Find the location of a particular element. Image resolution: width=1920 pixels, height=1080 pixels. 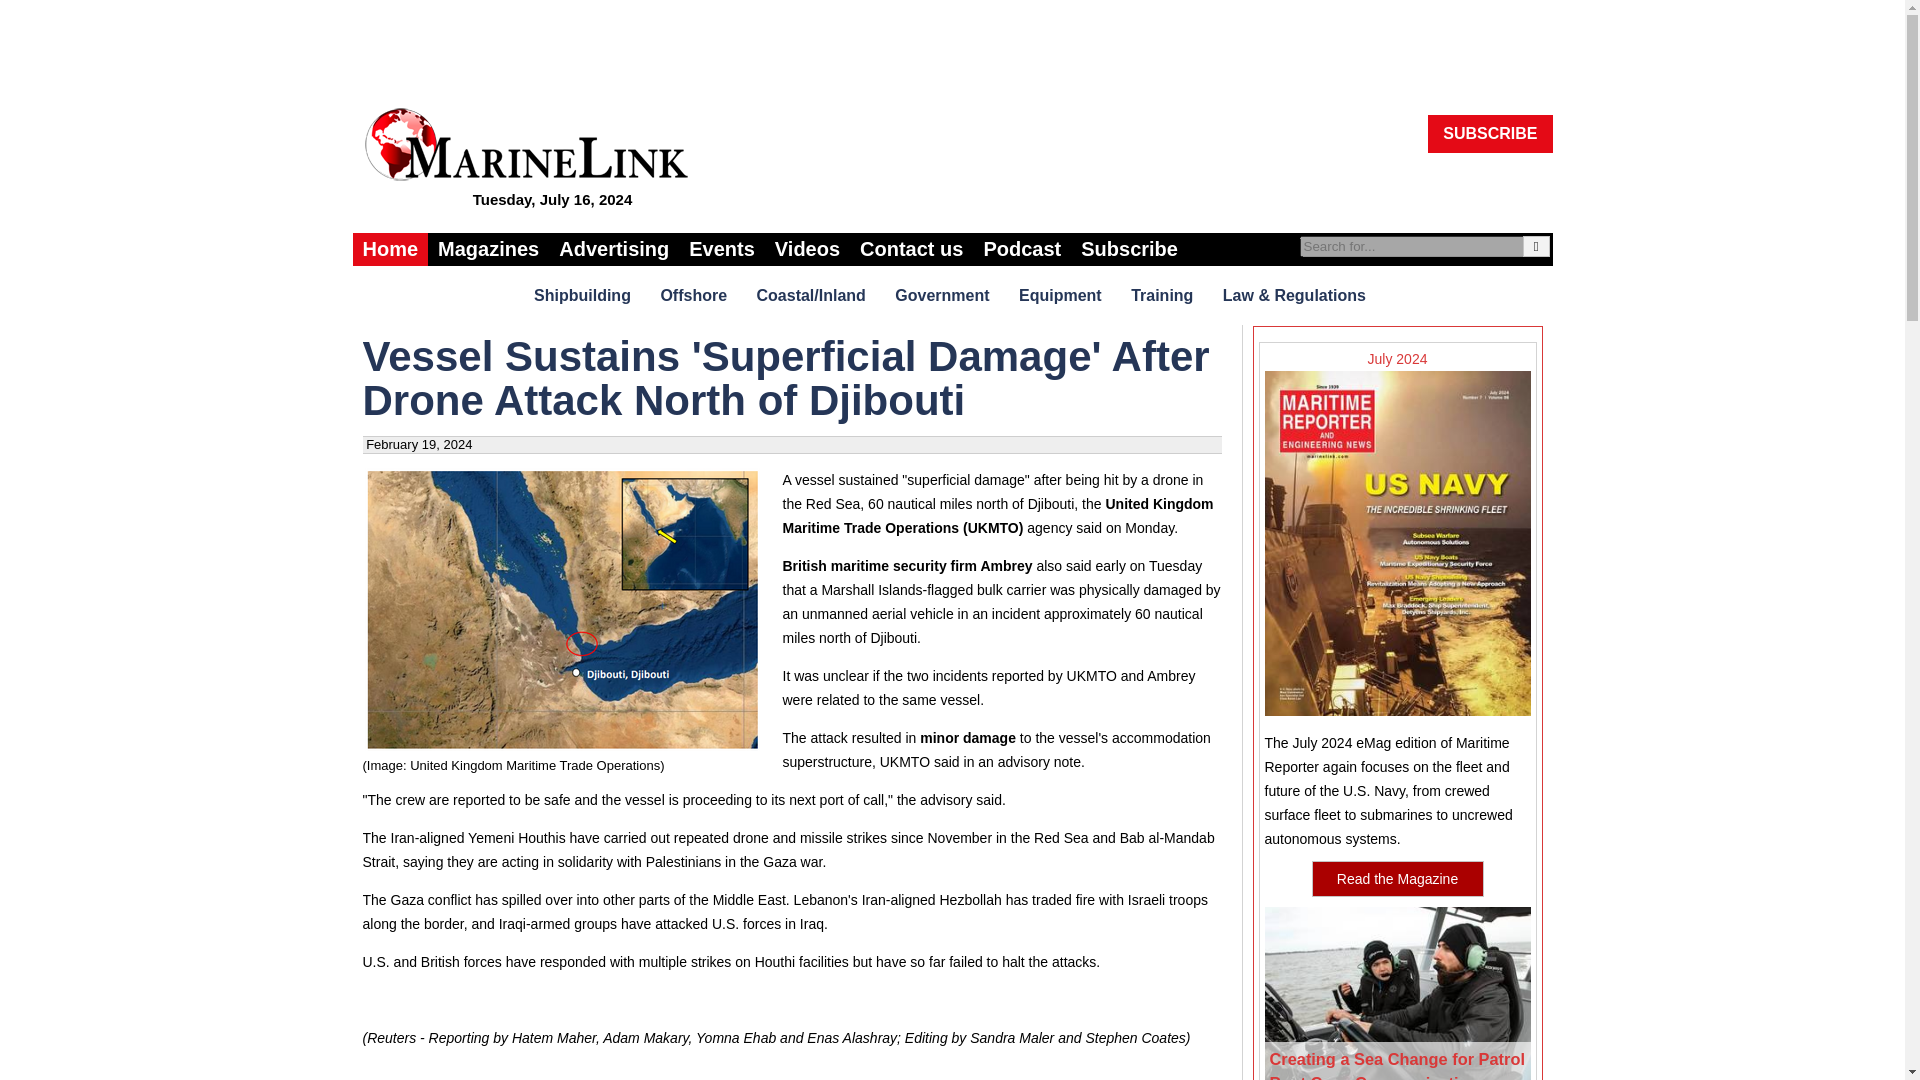

 Maritime Reporter Magazine and Marine News Magazine is located at coordinates (488, 249).